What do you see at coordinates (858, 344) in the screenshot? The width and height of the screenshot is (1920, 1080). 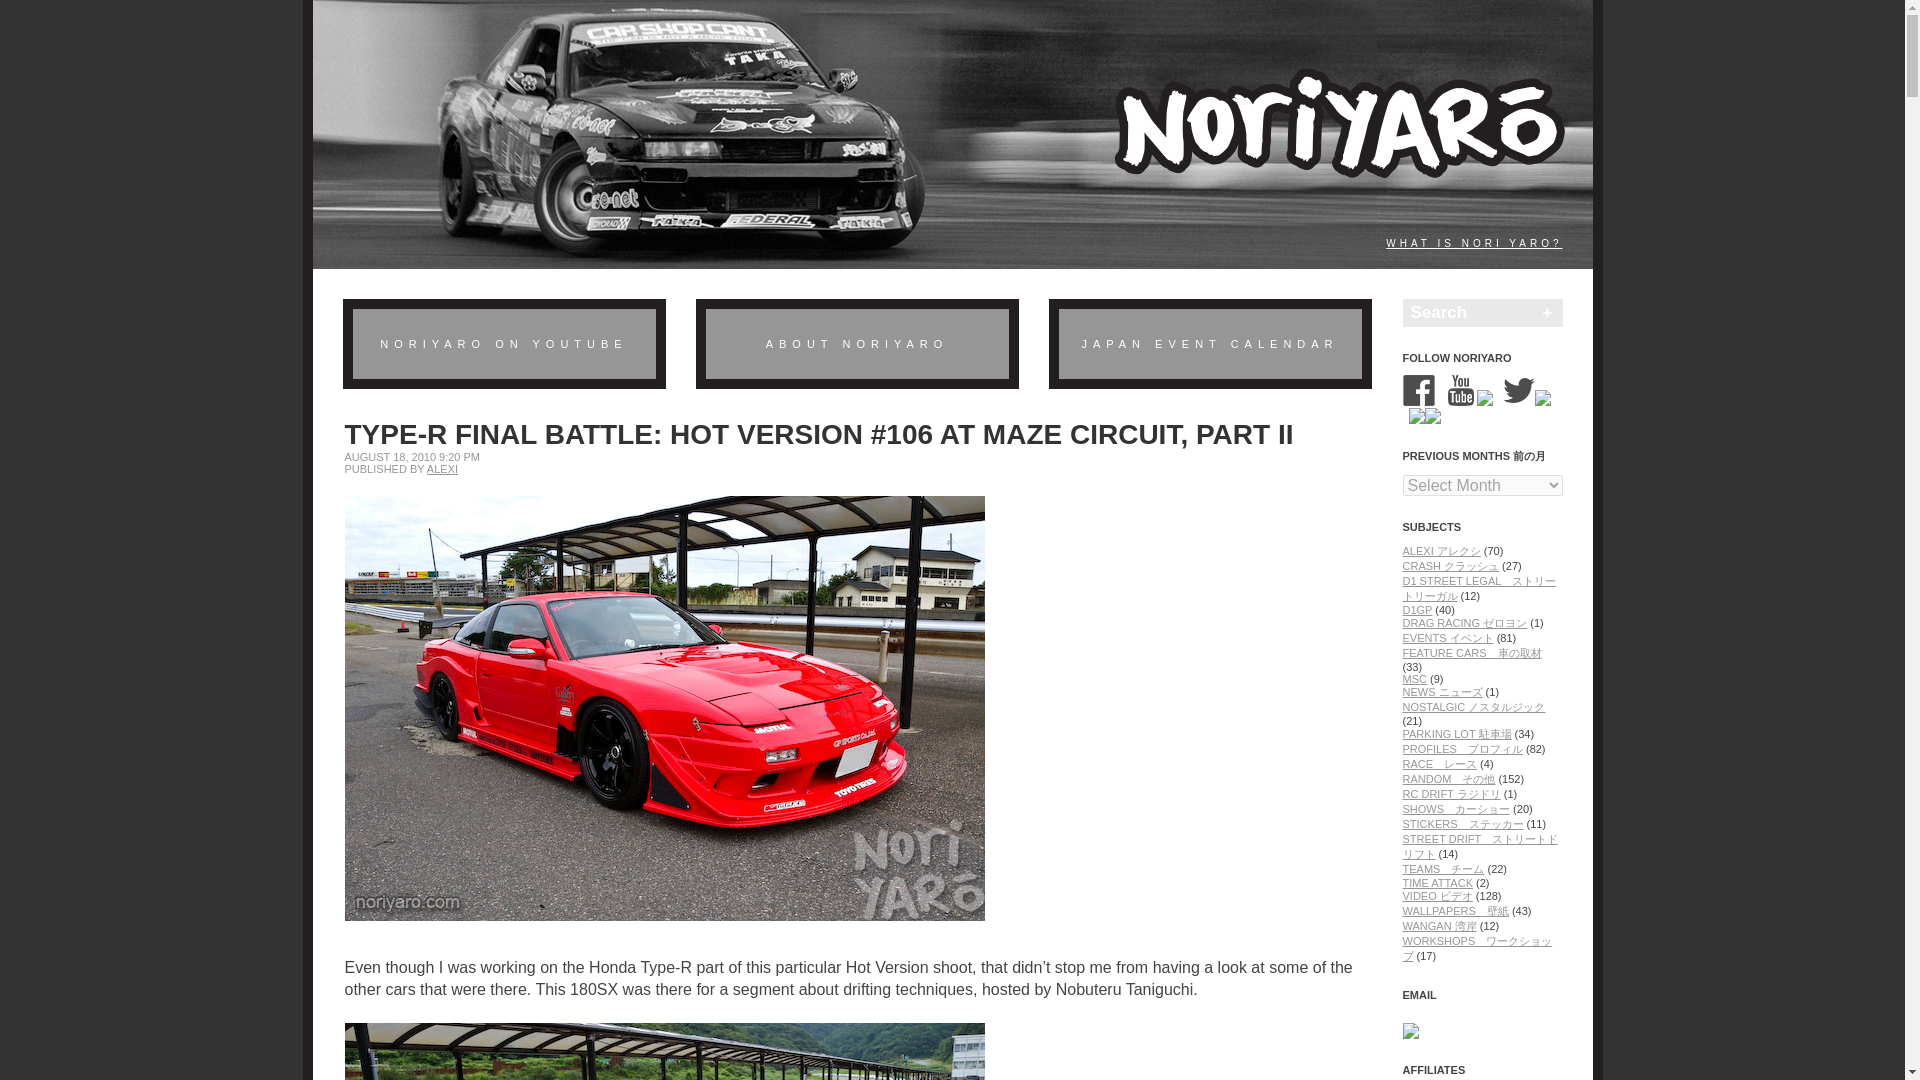 I see `ABOUT NORIYARO` at bounding box center [858, 344].